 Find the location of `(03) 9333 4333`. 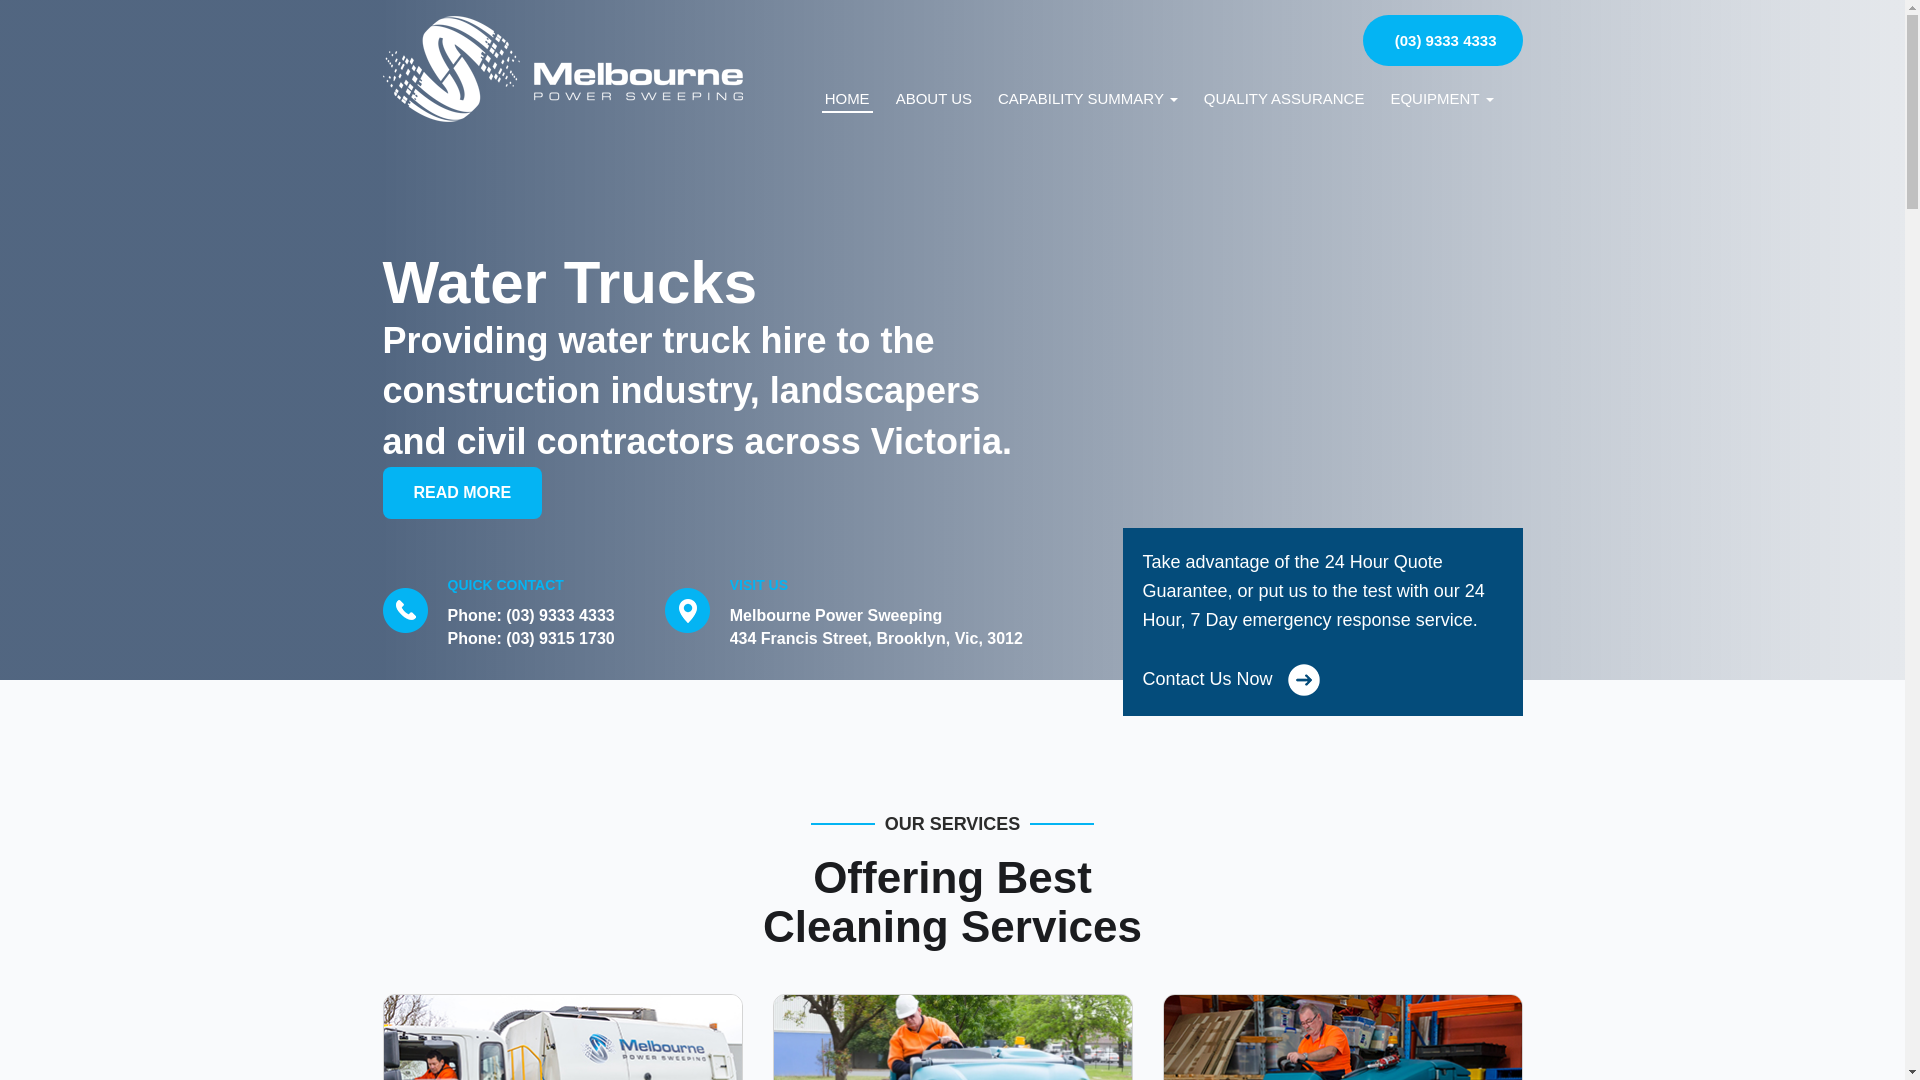

(03) 9333 4333 is located at coordinates (560, 615).